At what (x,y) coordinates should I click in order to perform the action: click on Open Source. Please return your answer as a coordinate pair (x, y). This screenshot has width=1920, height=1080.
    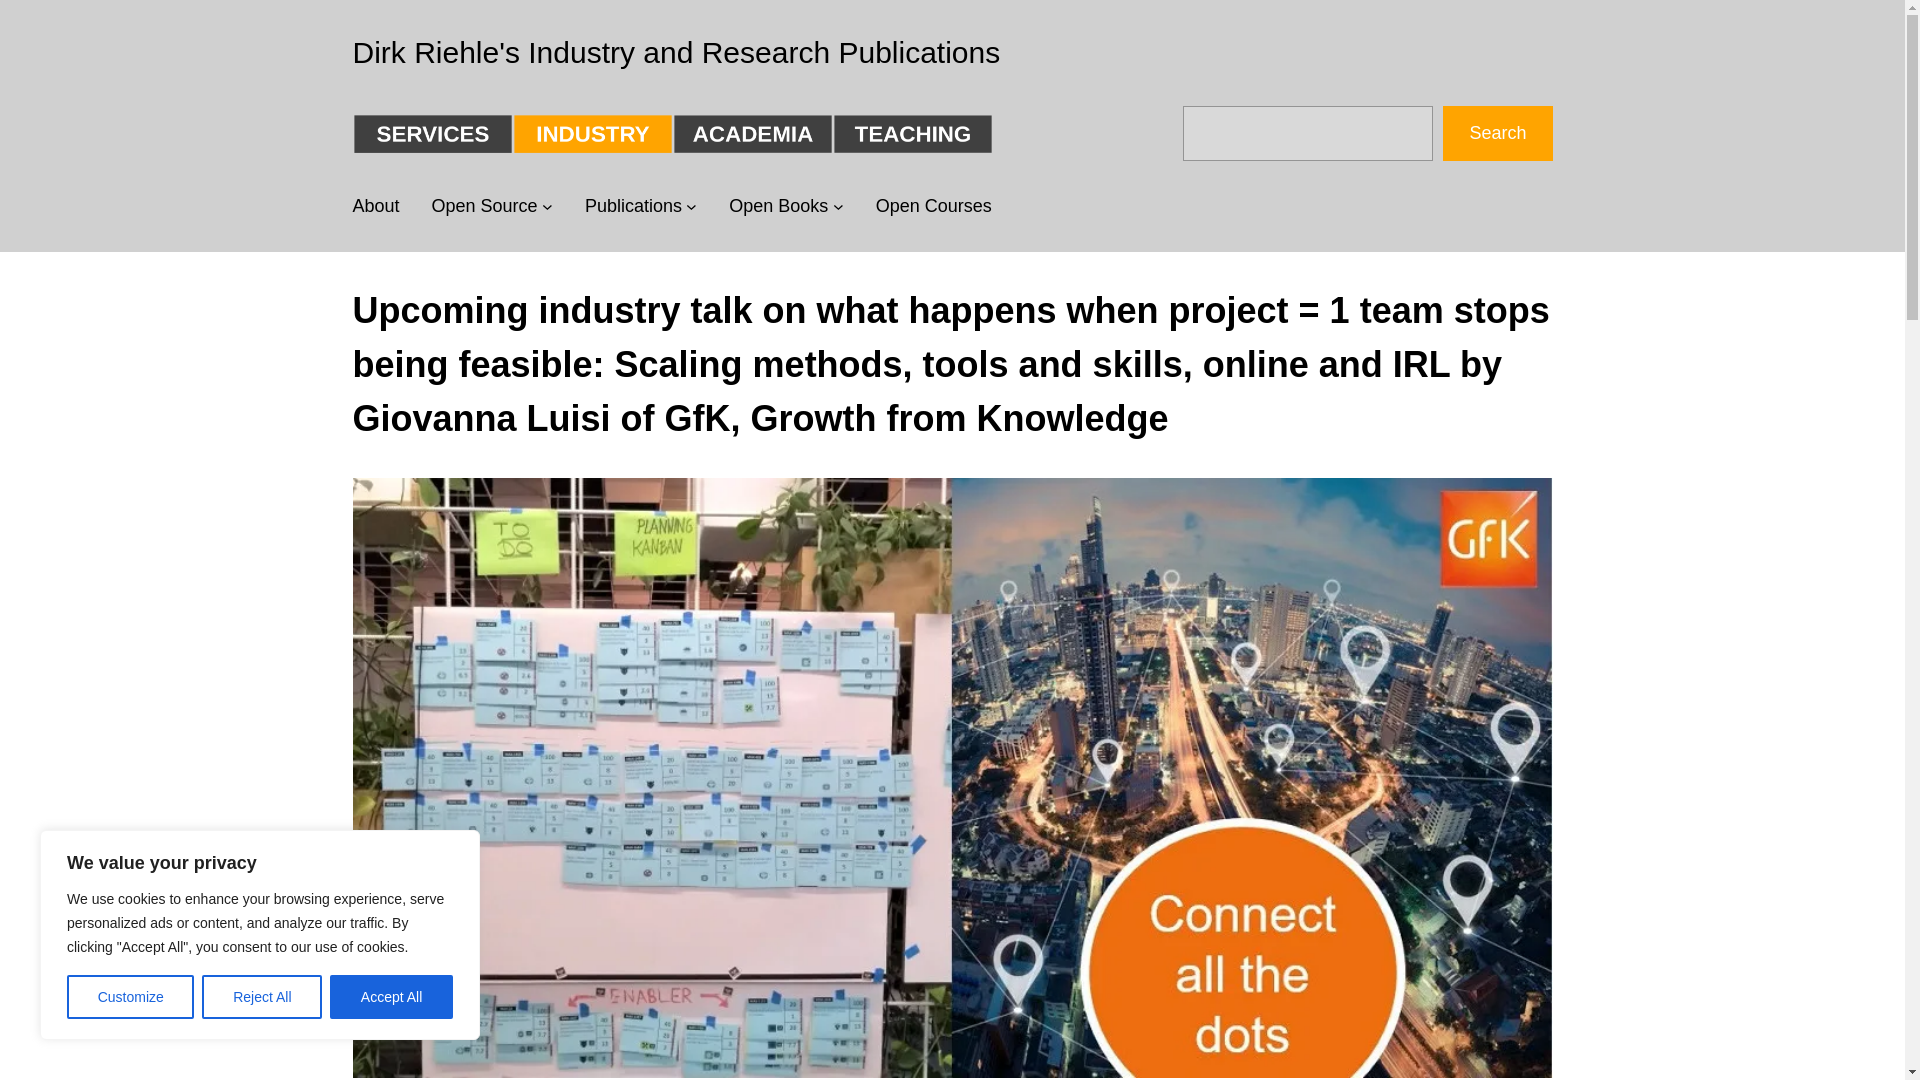
    Looking at the image, I should click on (484, 206).